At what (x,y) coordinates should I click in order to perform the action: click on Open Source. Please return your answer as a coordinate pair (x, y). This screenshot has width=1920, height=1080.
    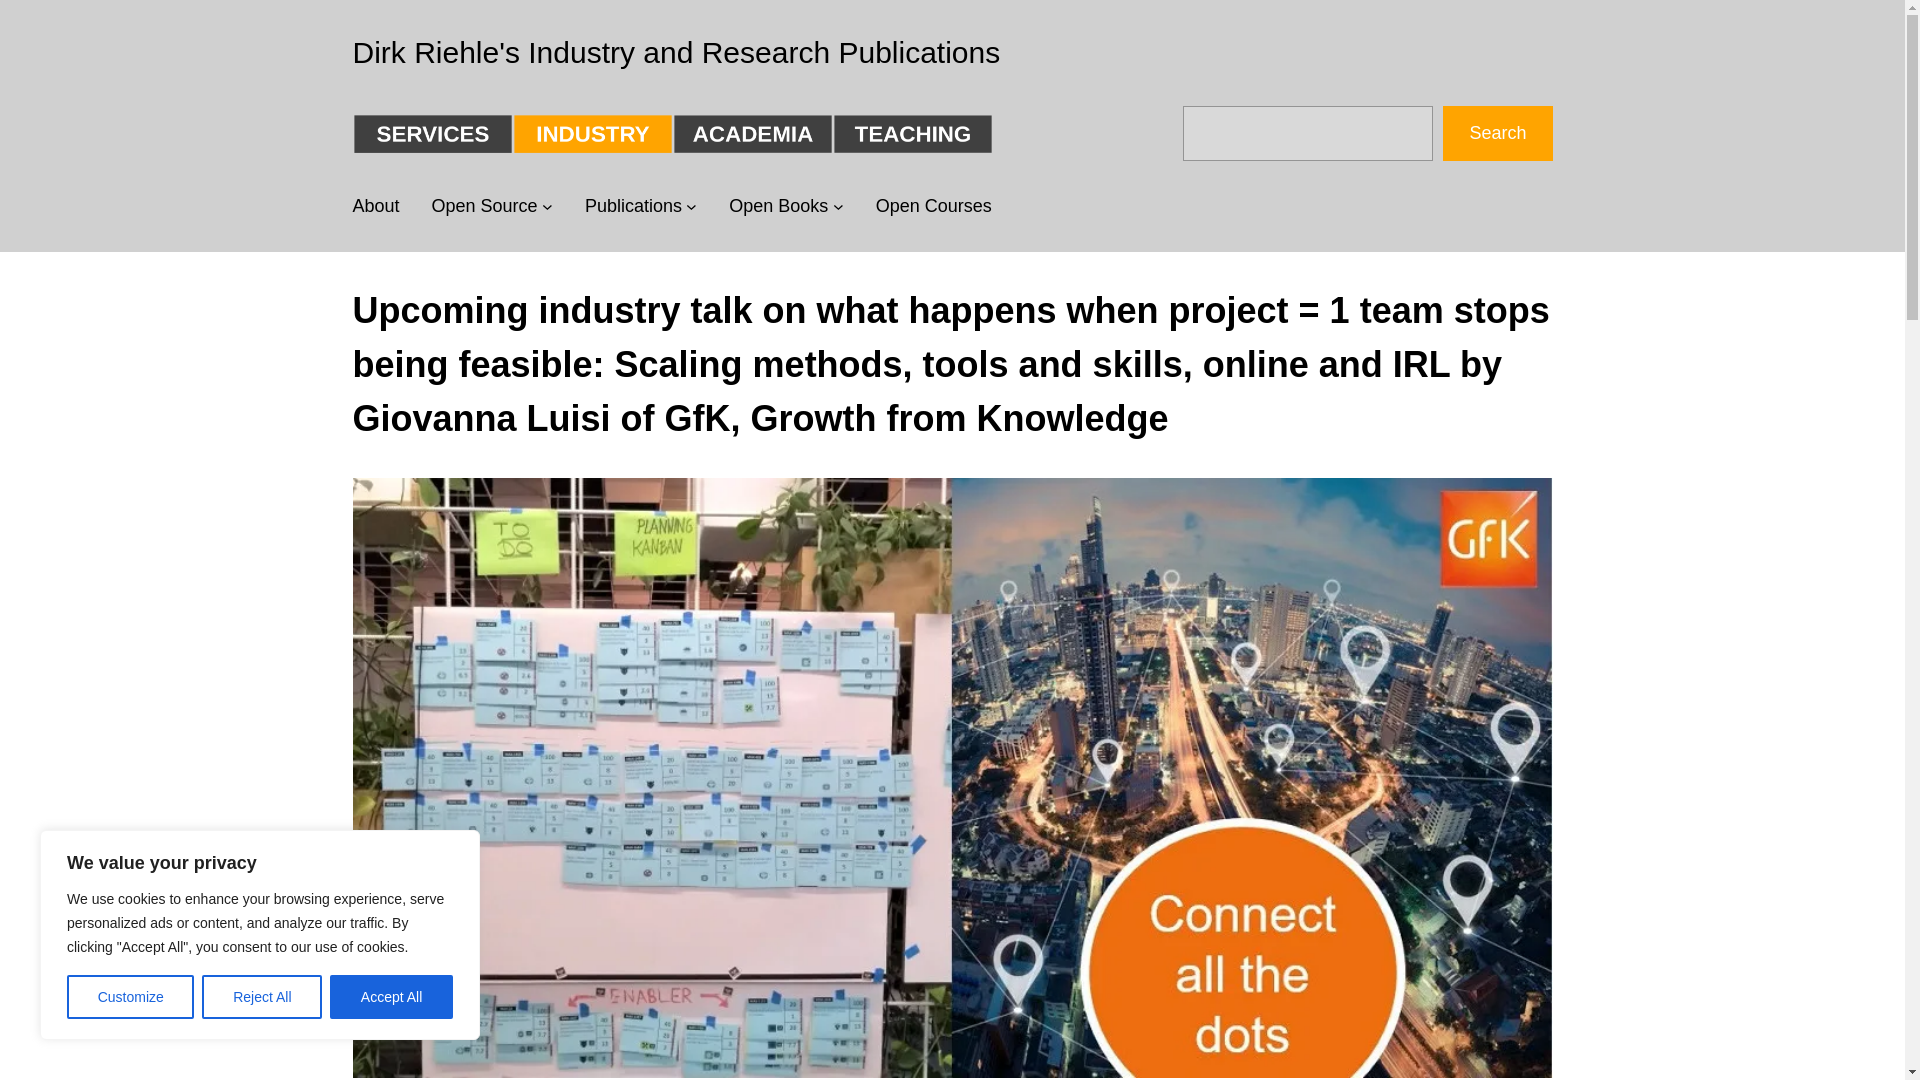
    Looking at the image, I should click on (484, 206).